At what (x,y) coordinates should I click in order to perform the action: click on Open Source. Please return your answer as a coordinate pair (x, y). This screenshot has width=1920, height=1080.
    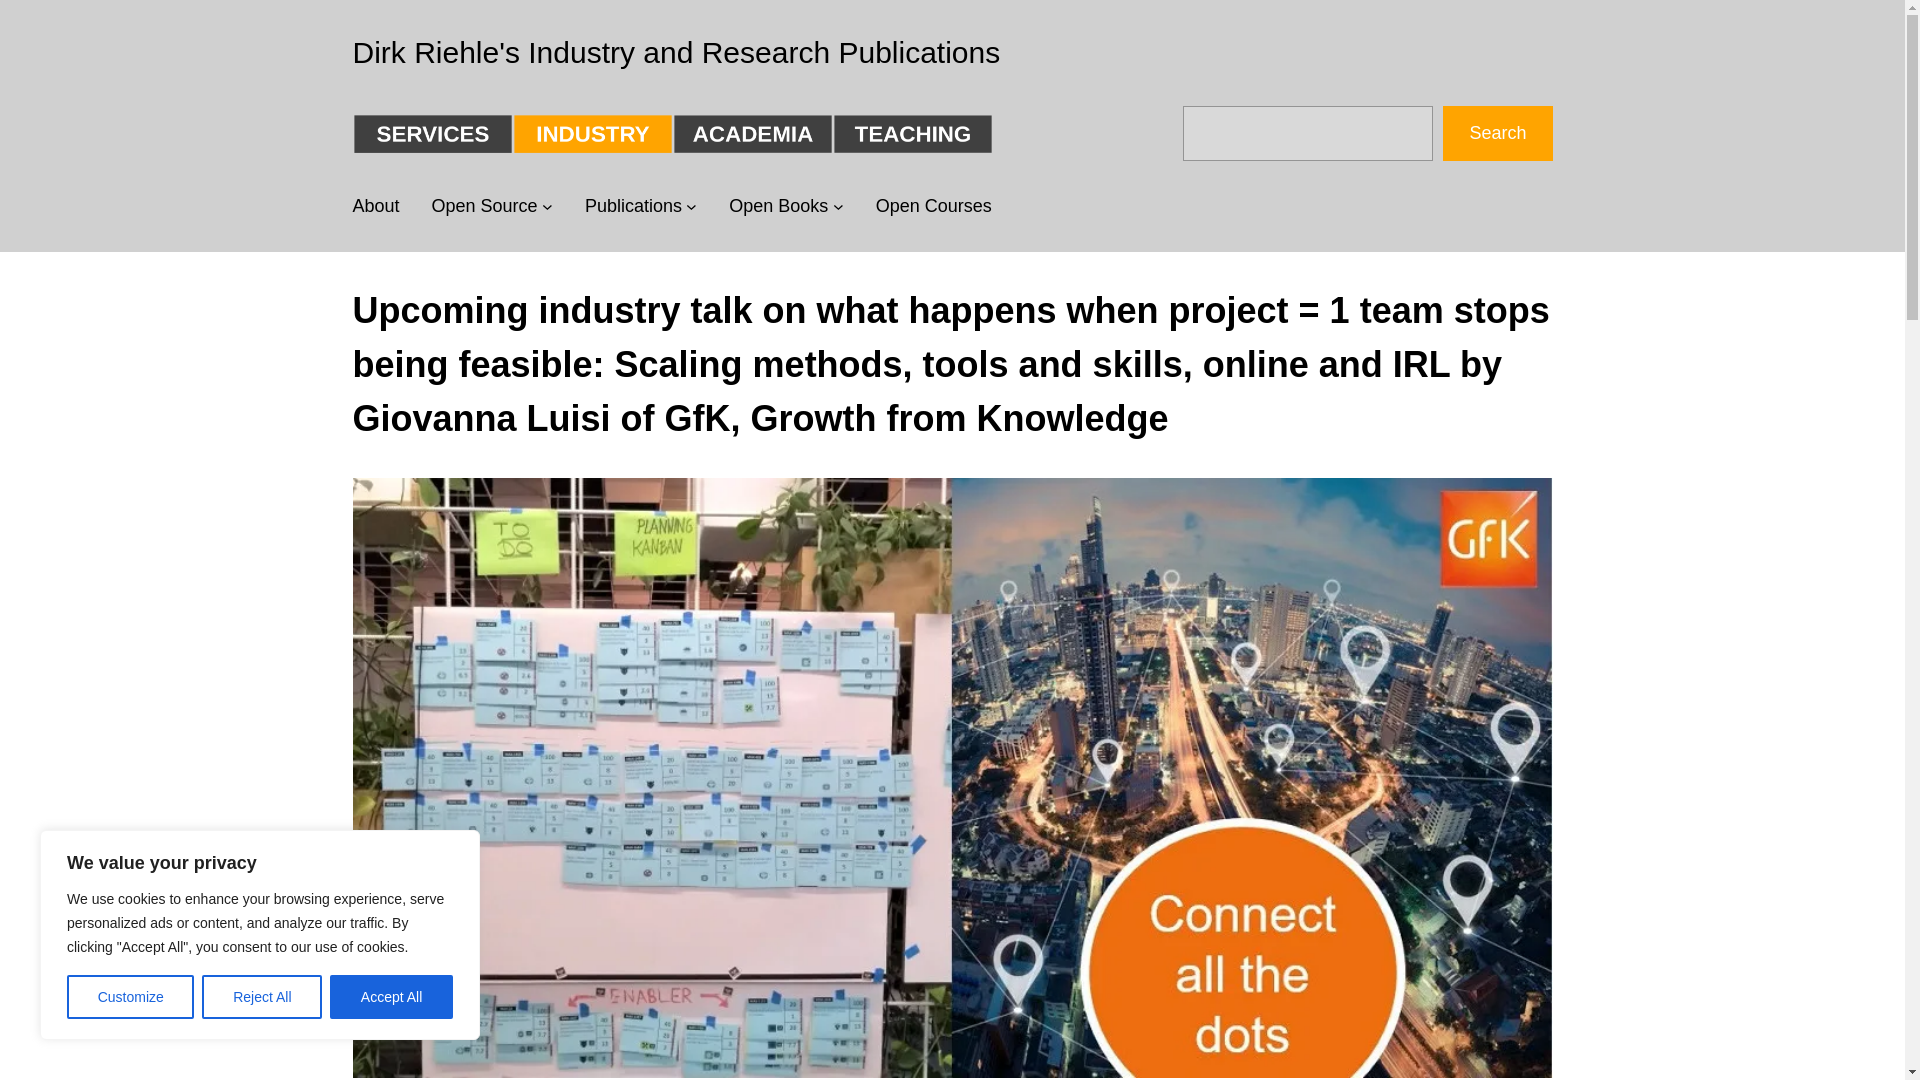
    Looking at the image, I should click on (484, 206).